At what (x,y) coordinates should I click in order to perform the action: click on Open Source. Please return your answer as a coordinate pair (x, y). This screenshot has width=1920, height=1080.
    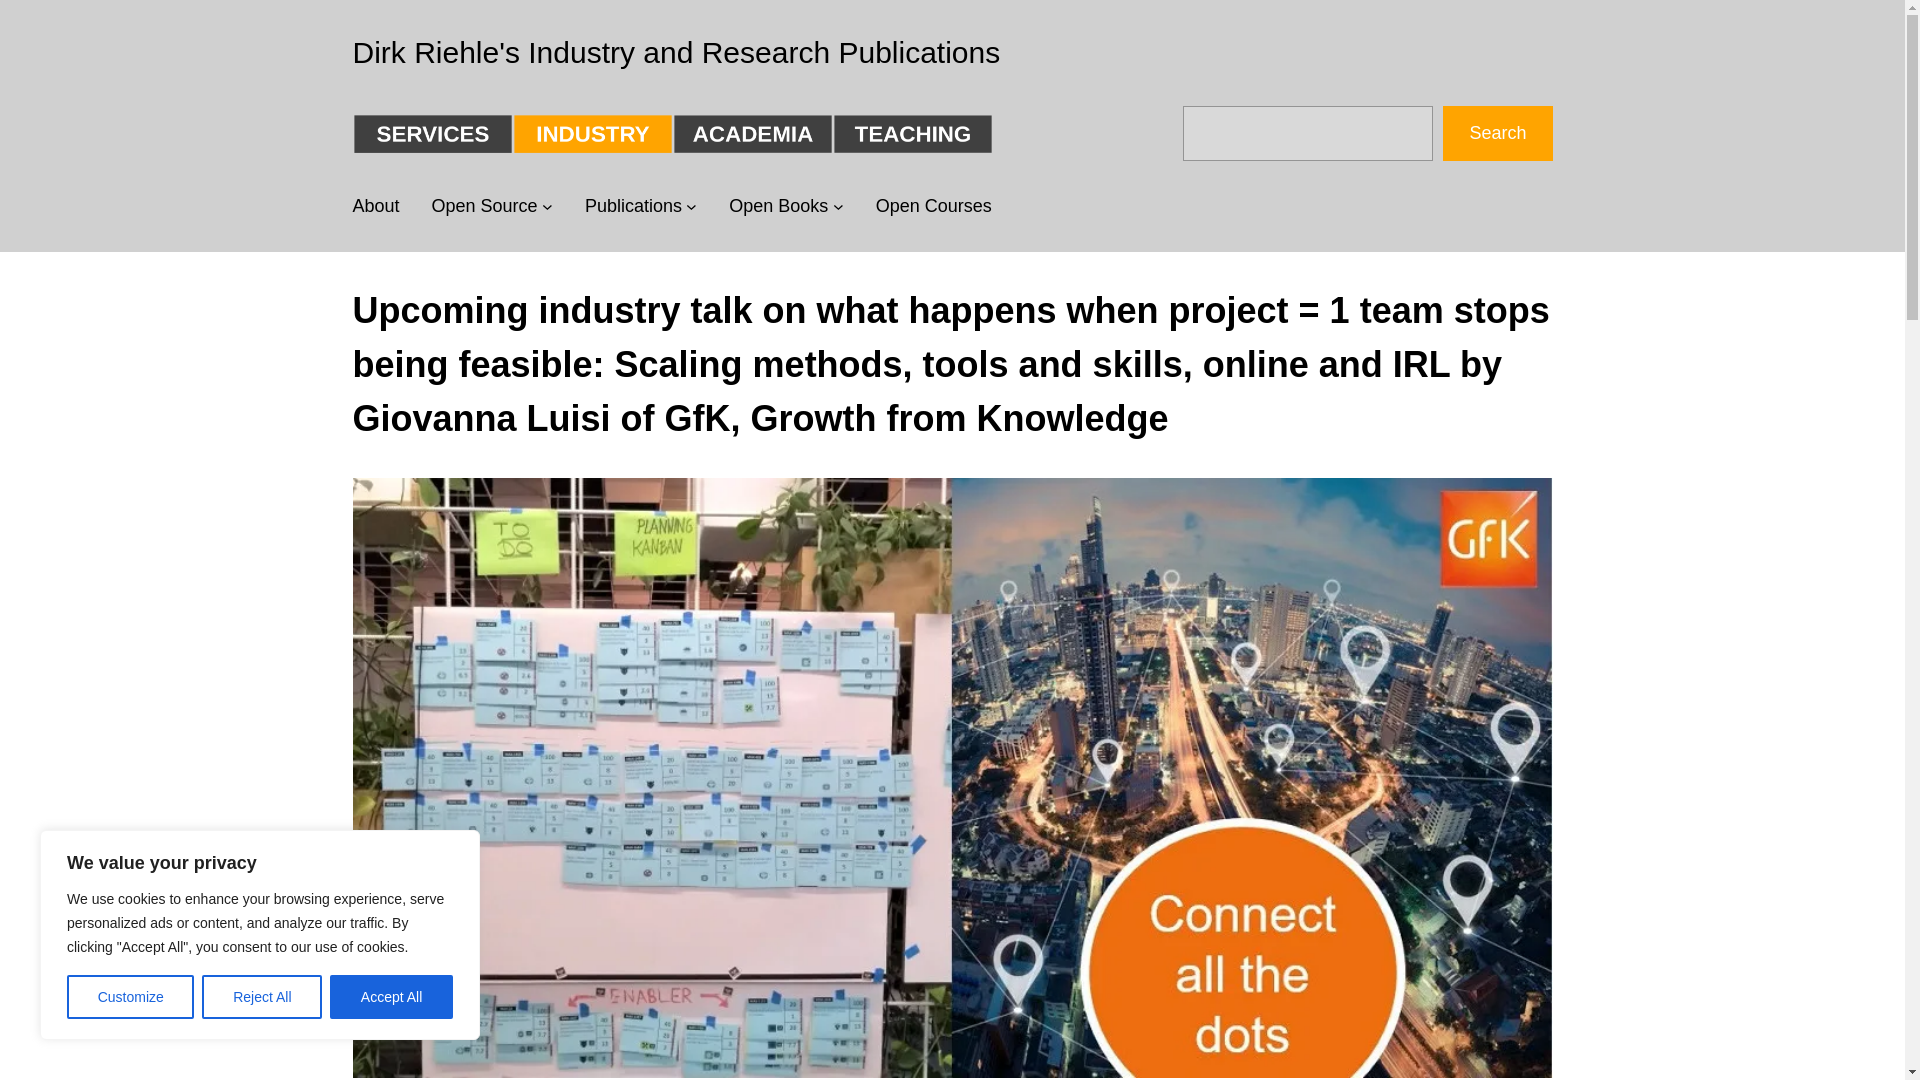
    Looking at the image, I should click on (484, 206).